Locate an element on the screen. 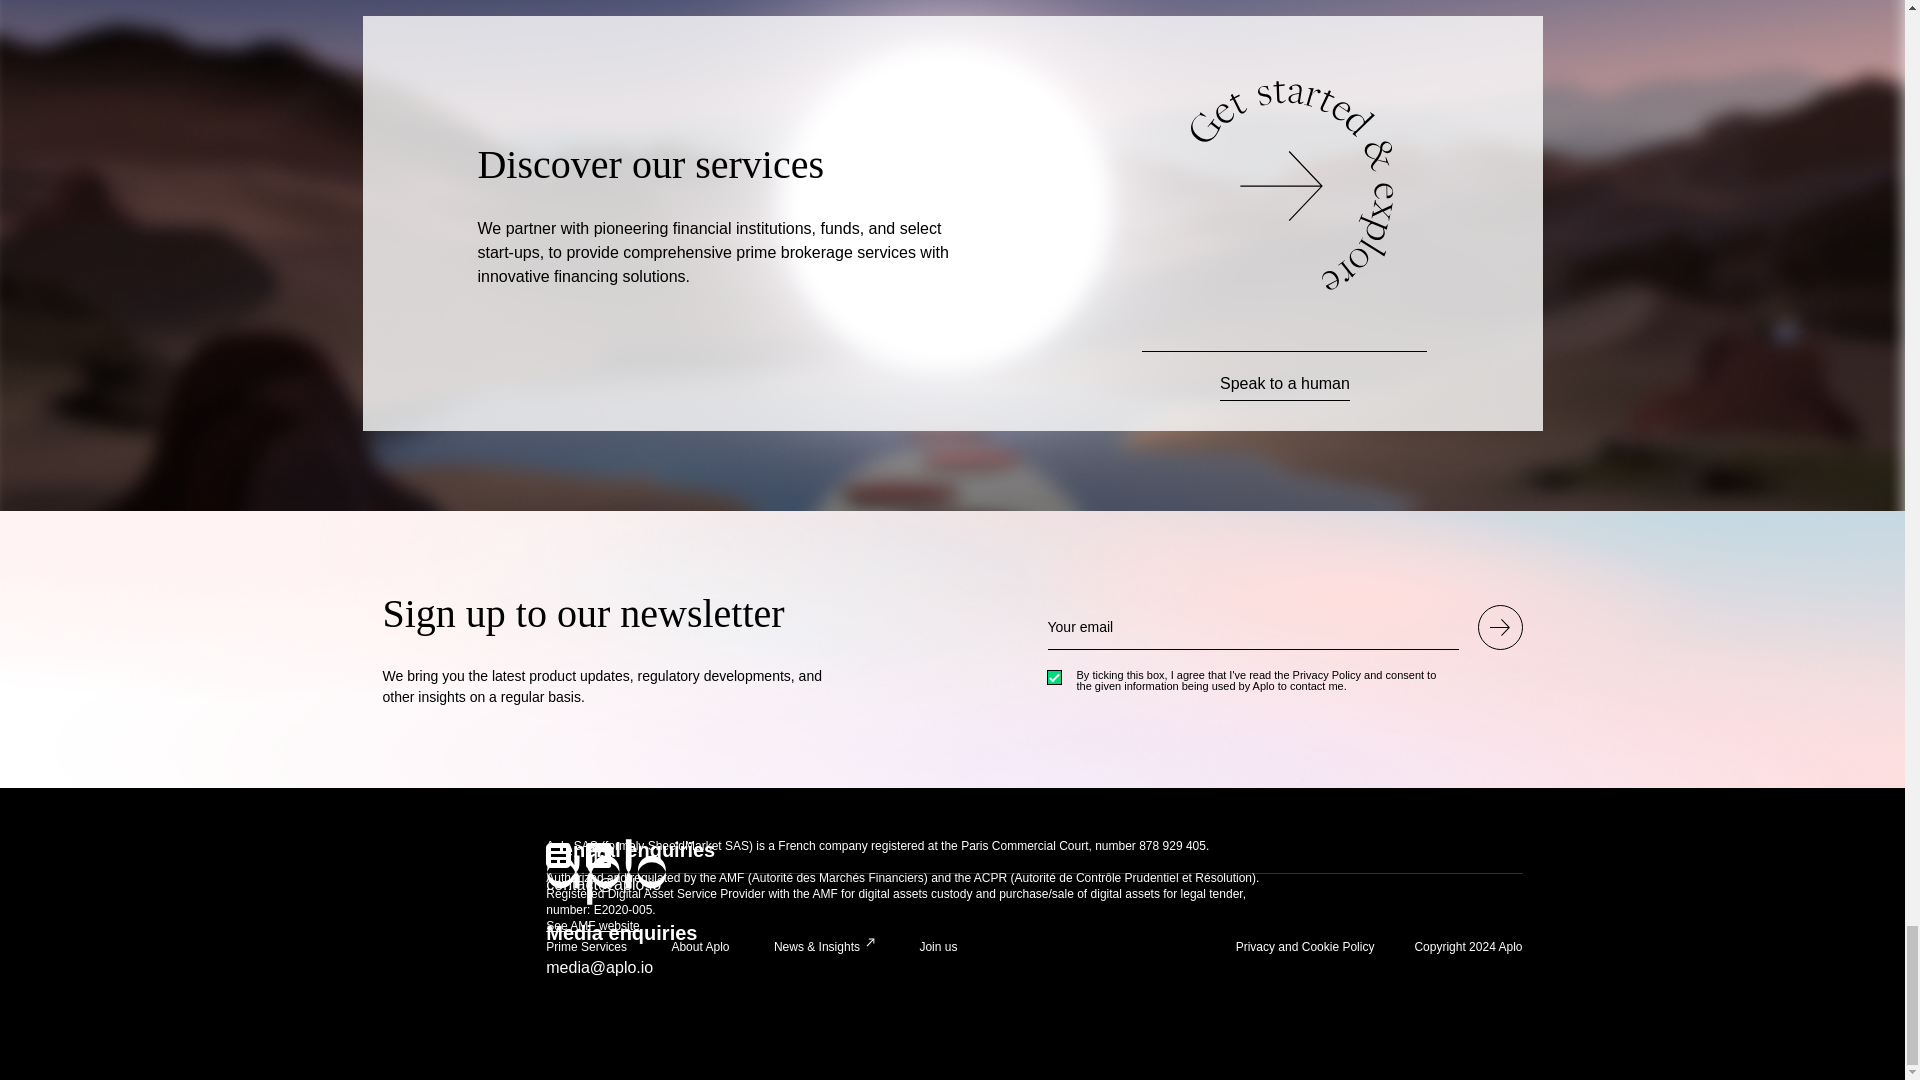 This screenshot has height=1080, width=1920. See AMF website is located at coordinates (592, 926).